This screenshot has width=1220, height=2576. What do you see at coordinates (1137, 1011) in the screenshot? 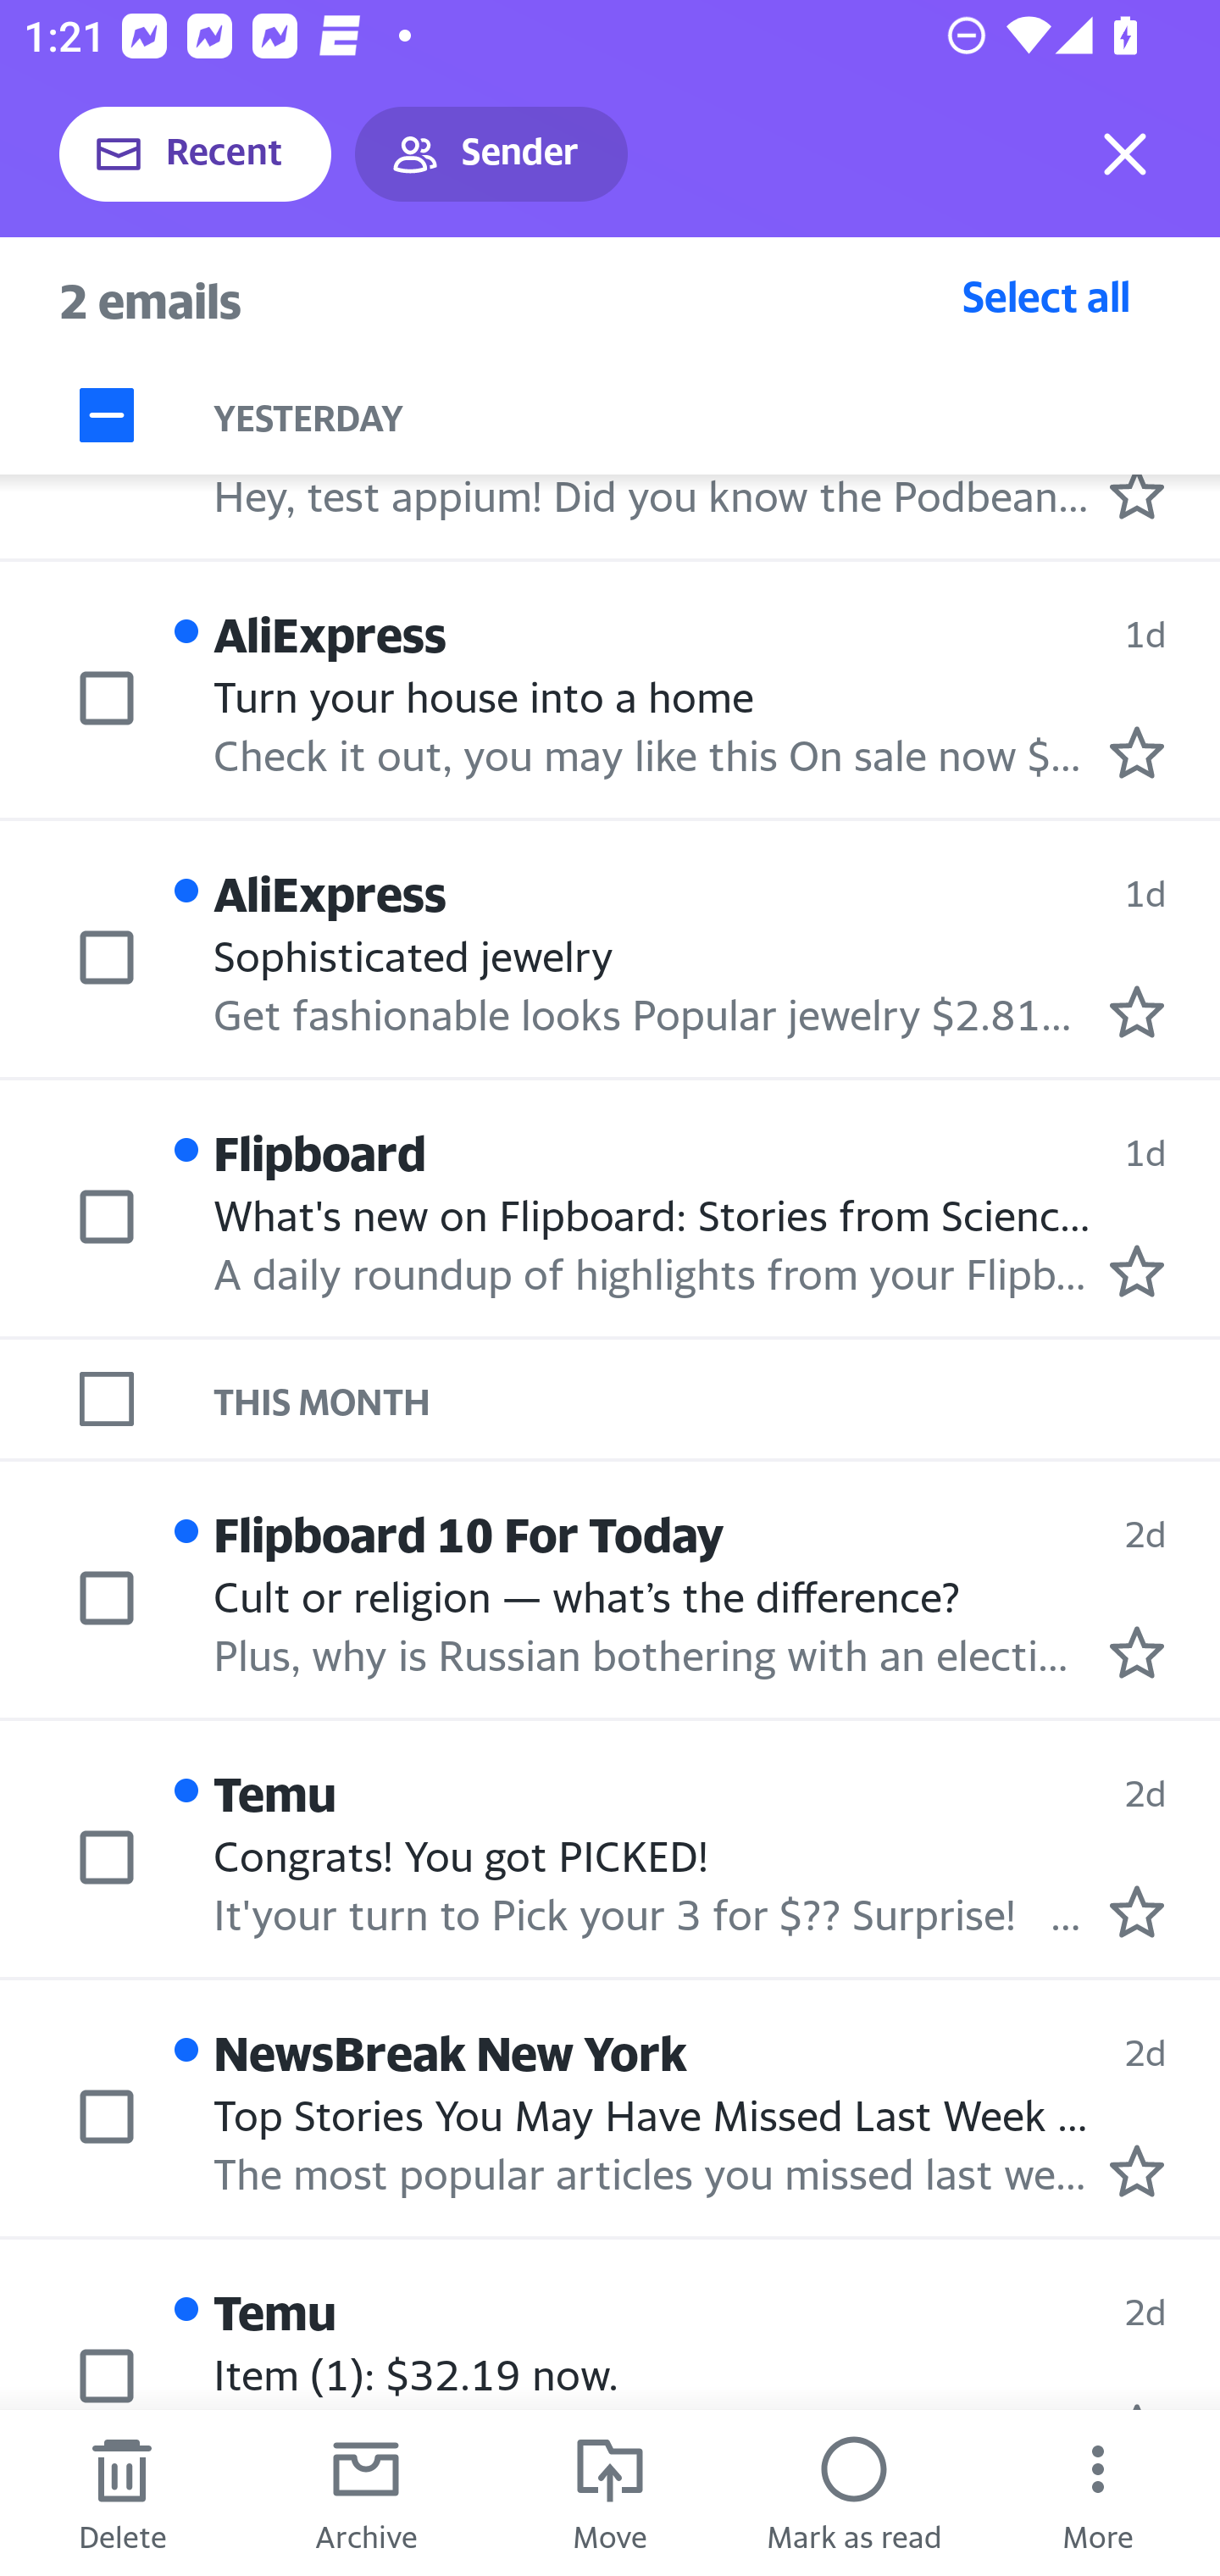
I see `Mark as starred.` at bounding box center [1137, 1011].